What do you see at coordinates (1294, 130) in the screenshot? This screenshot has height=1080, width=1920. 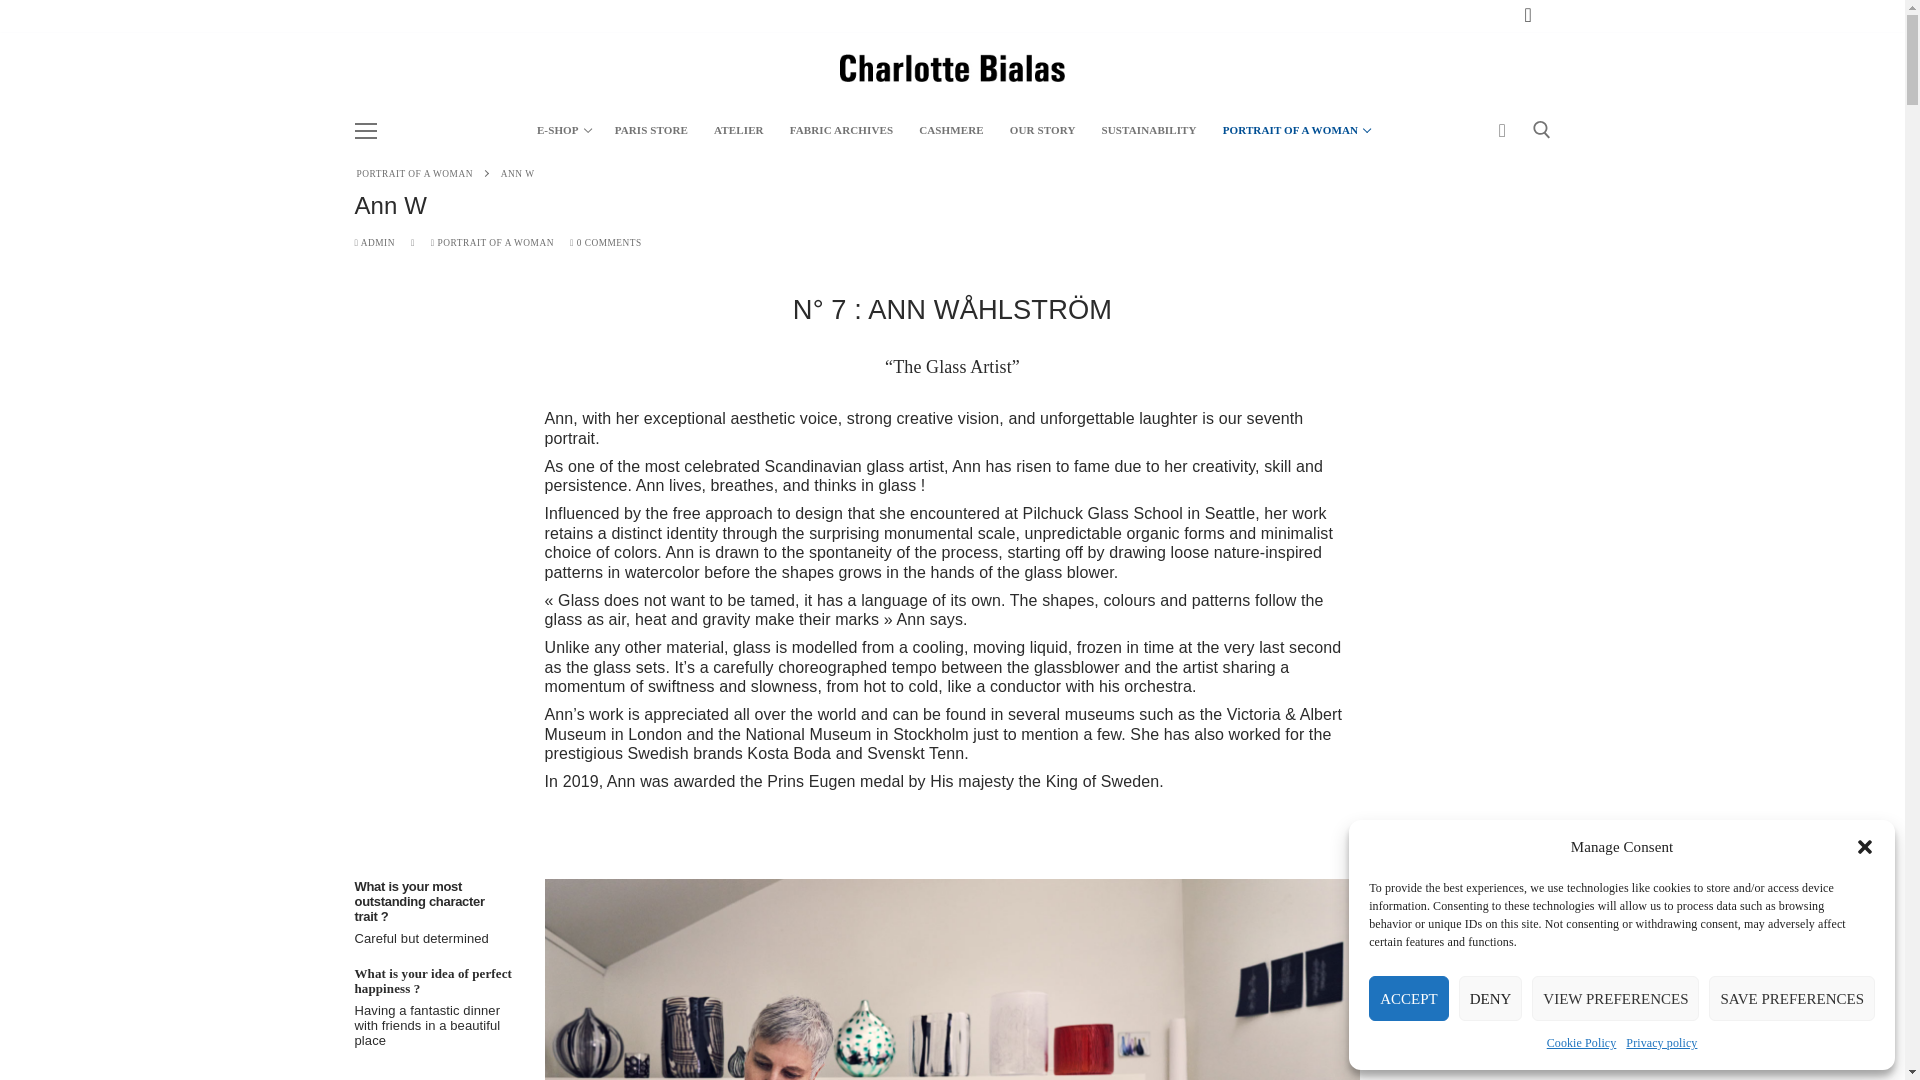 I see `VIEW PREFERENCES` at bounding box center [1294, 130].